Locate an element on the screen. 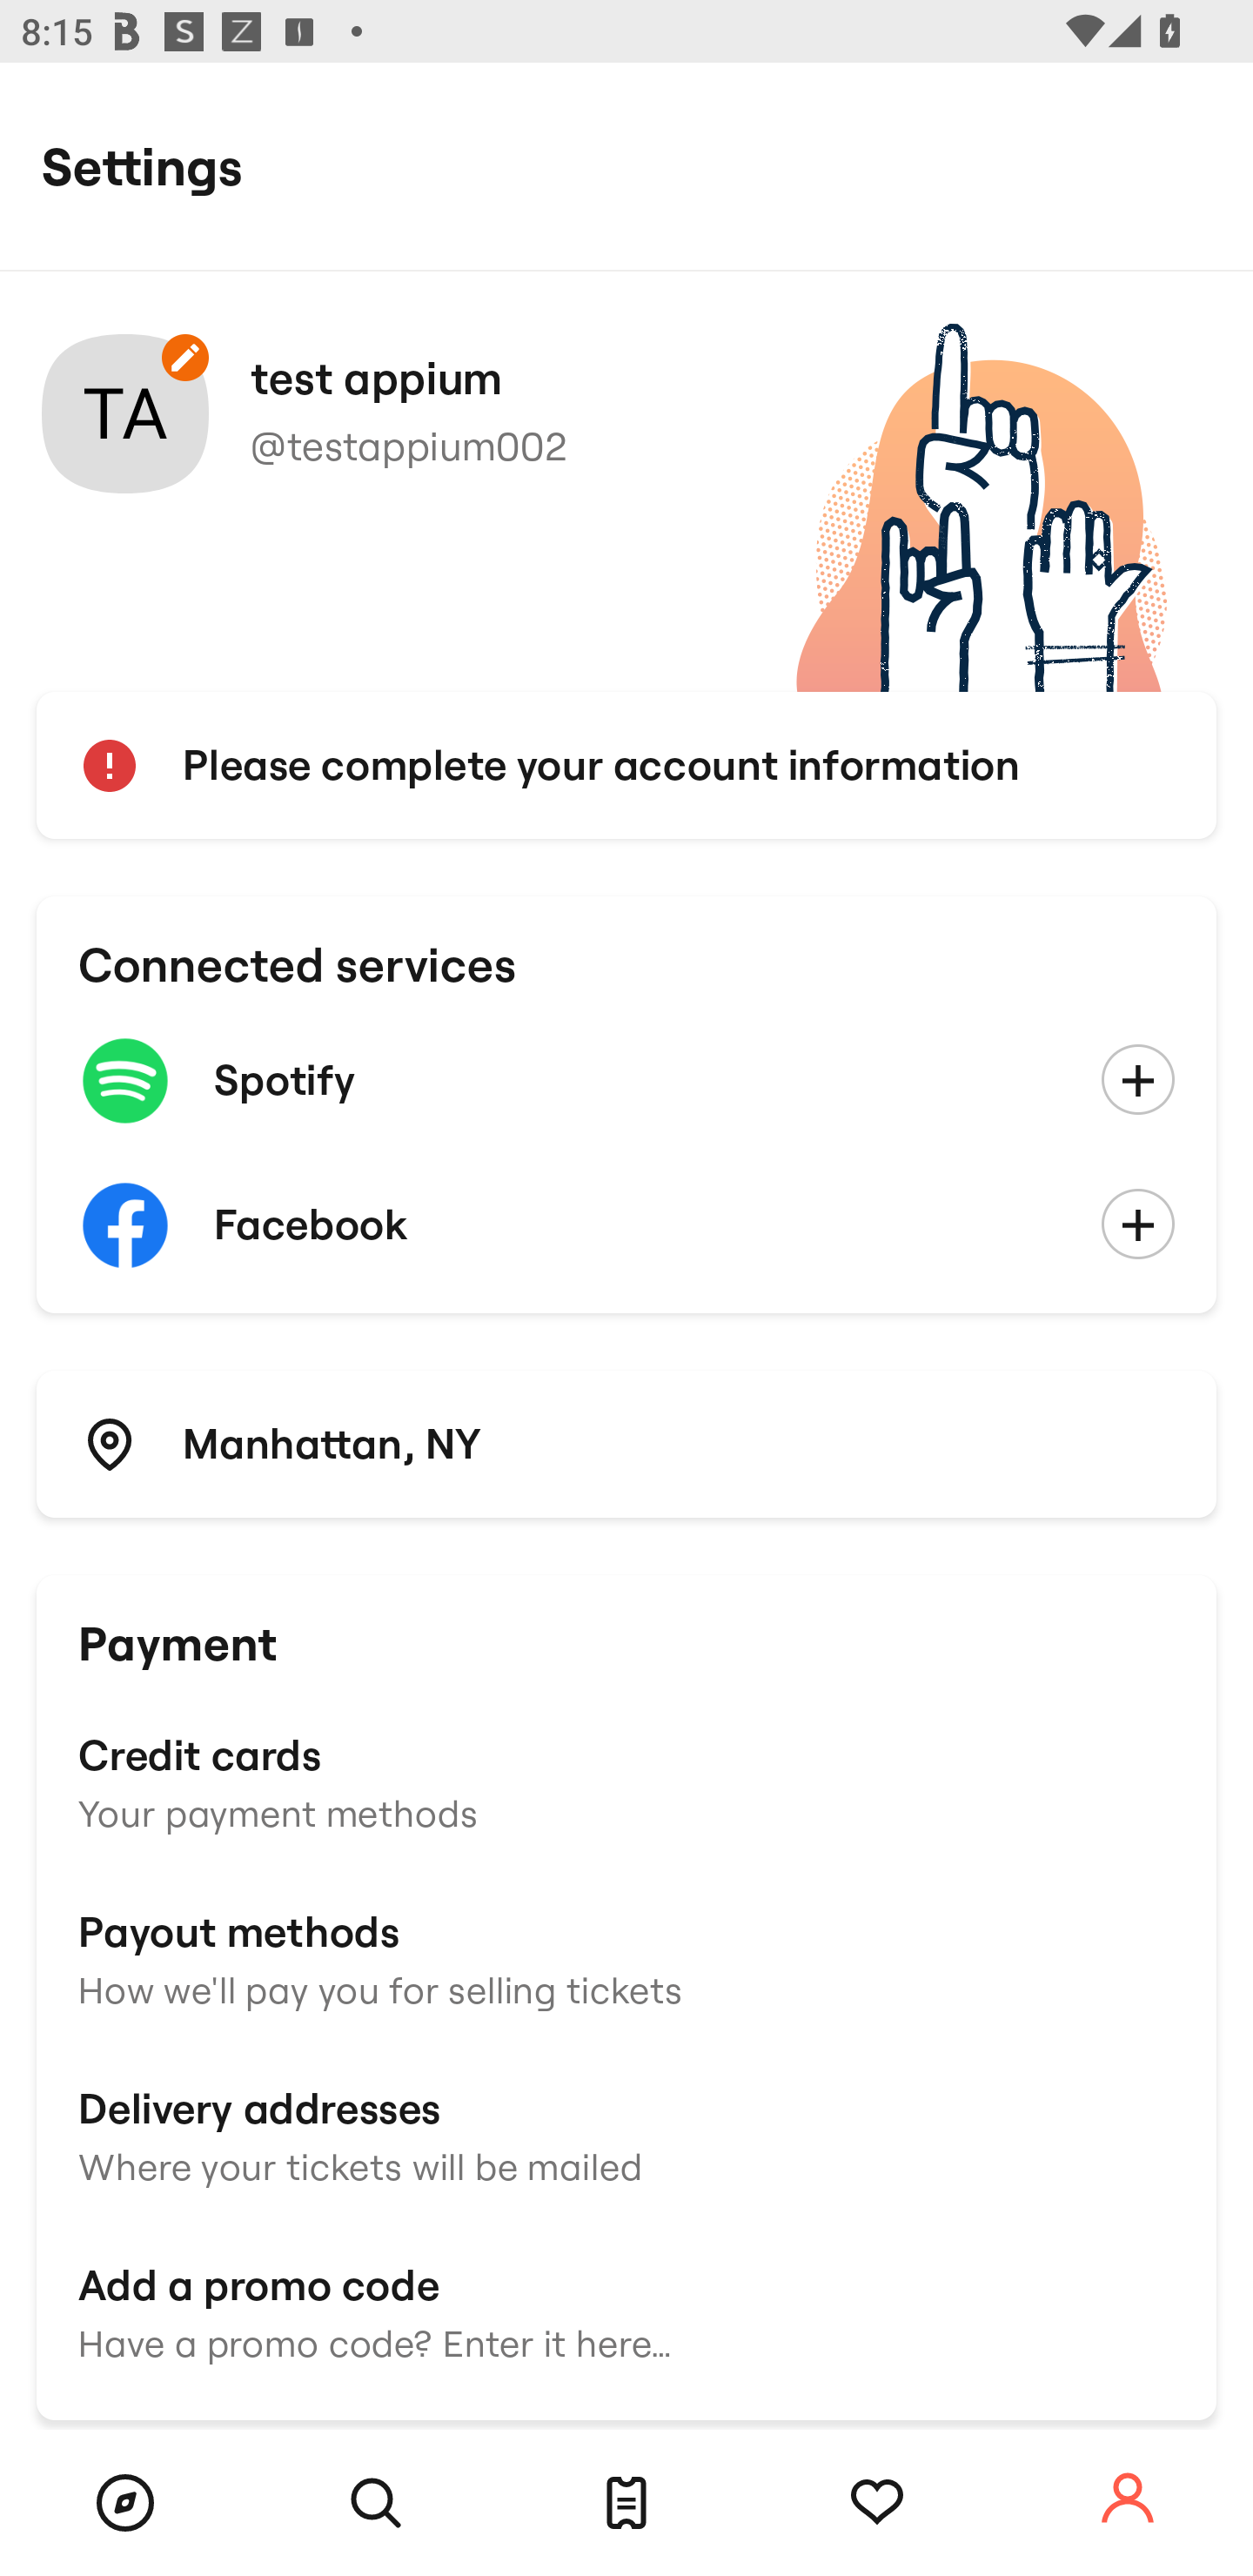 The width and height of the screenshot is (1253, 2576). Credit cards Your payment methods is located at coordinates (626, 1781).